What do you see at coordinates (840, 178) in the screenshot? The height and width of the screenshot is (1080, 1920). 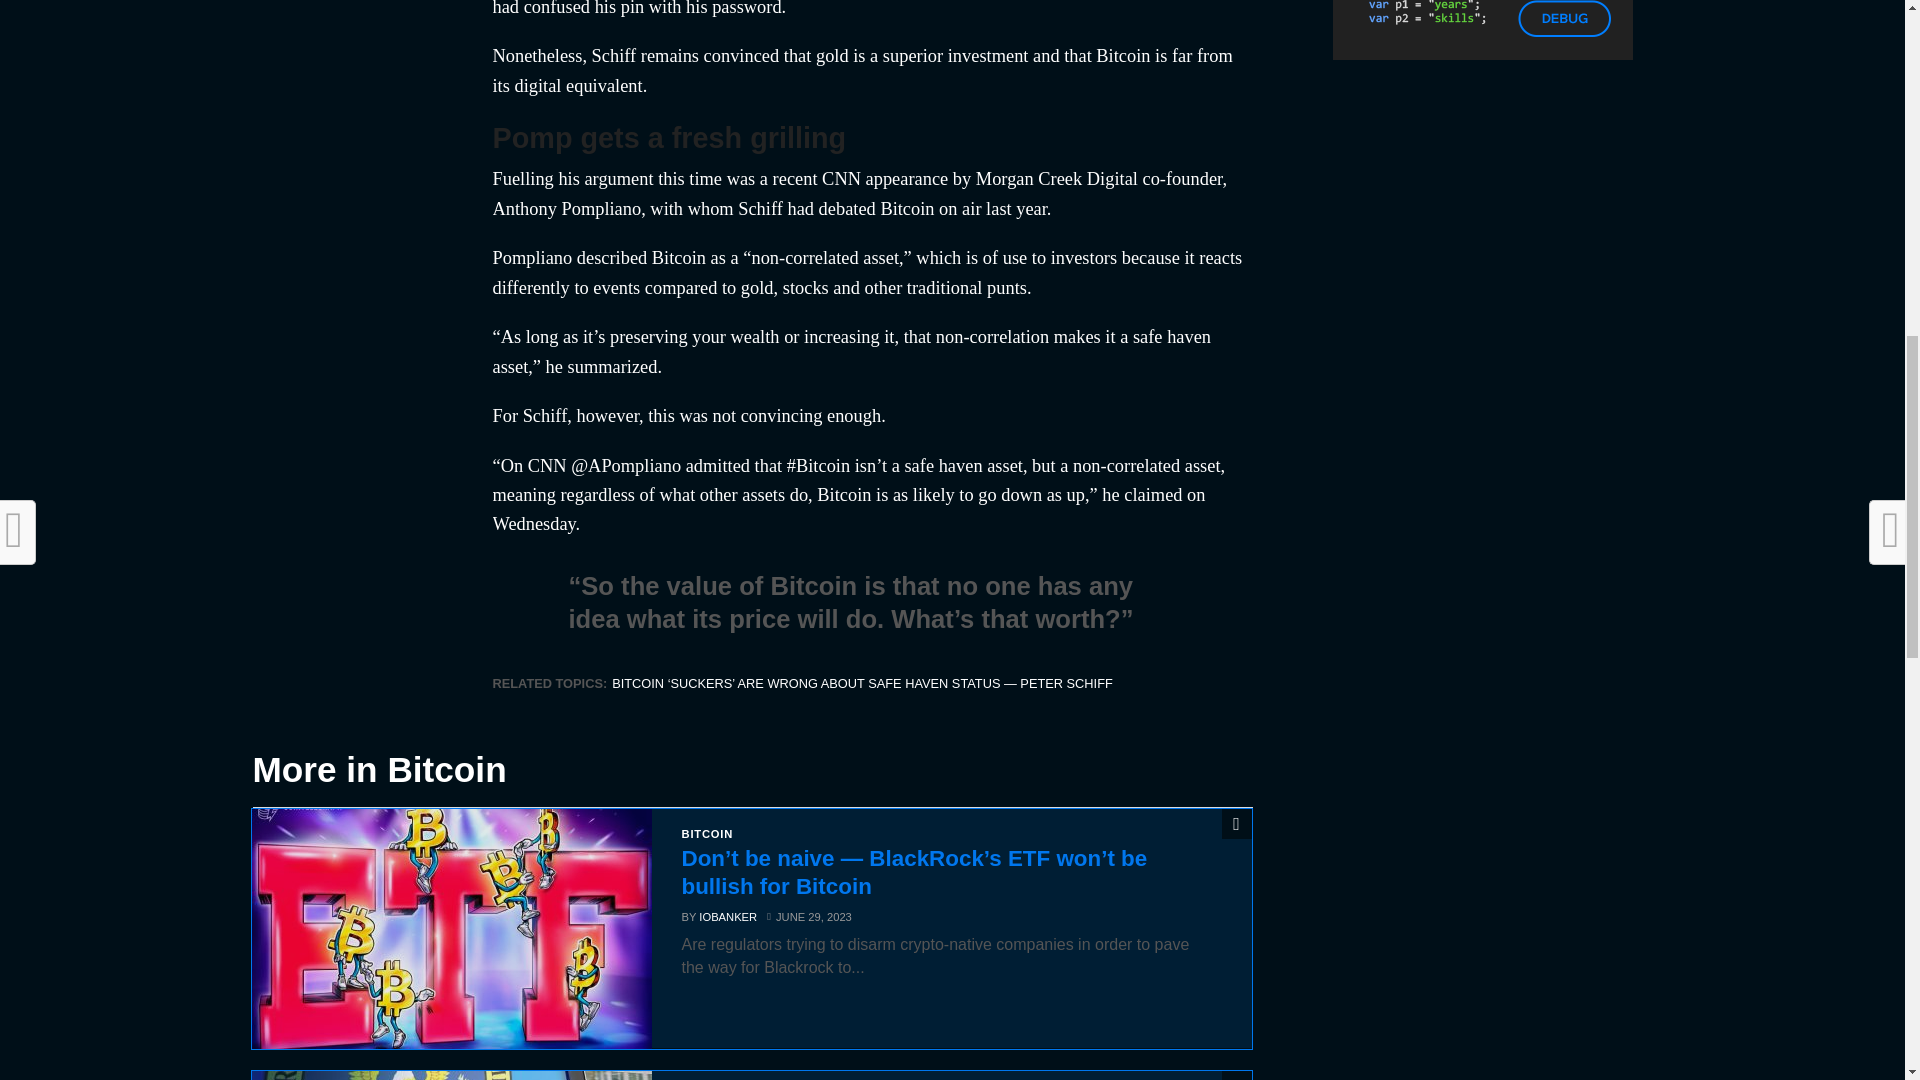 I see `CNN` at bounding box center [840, 178].